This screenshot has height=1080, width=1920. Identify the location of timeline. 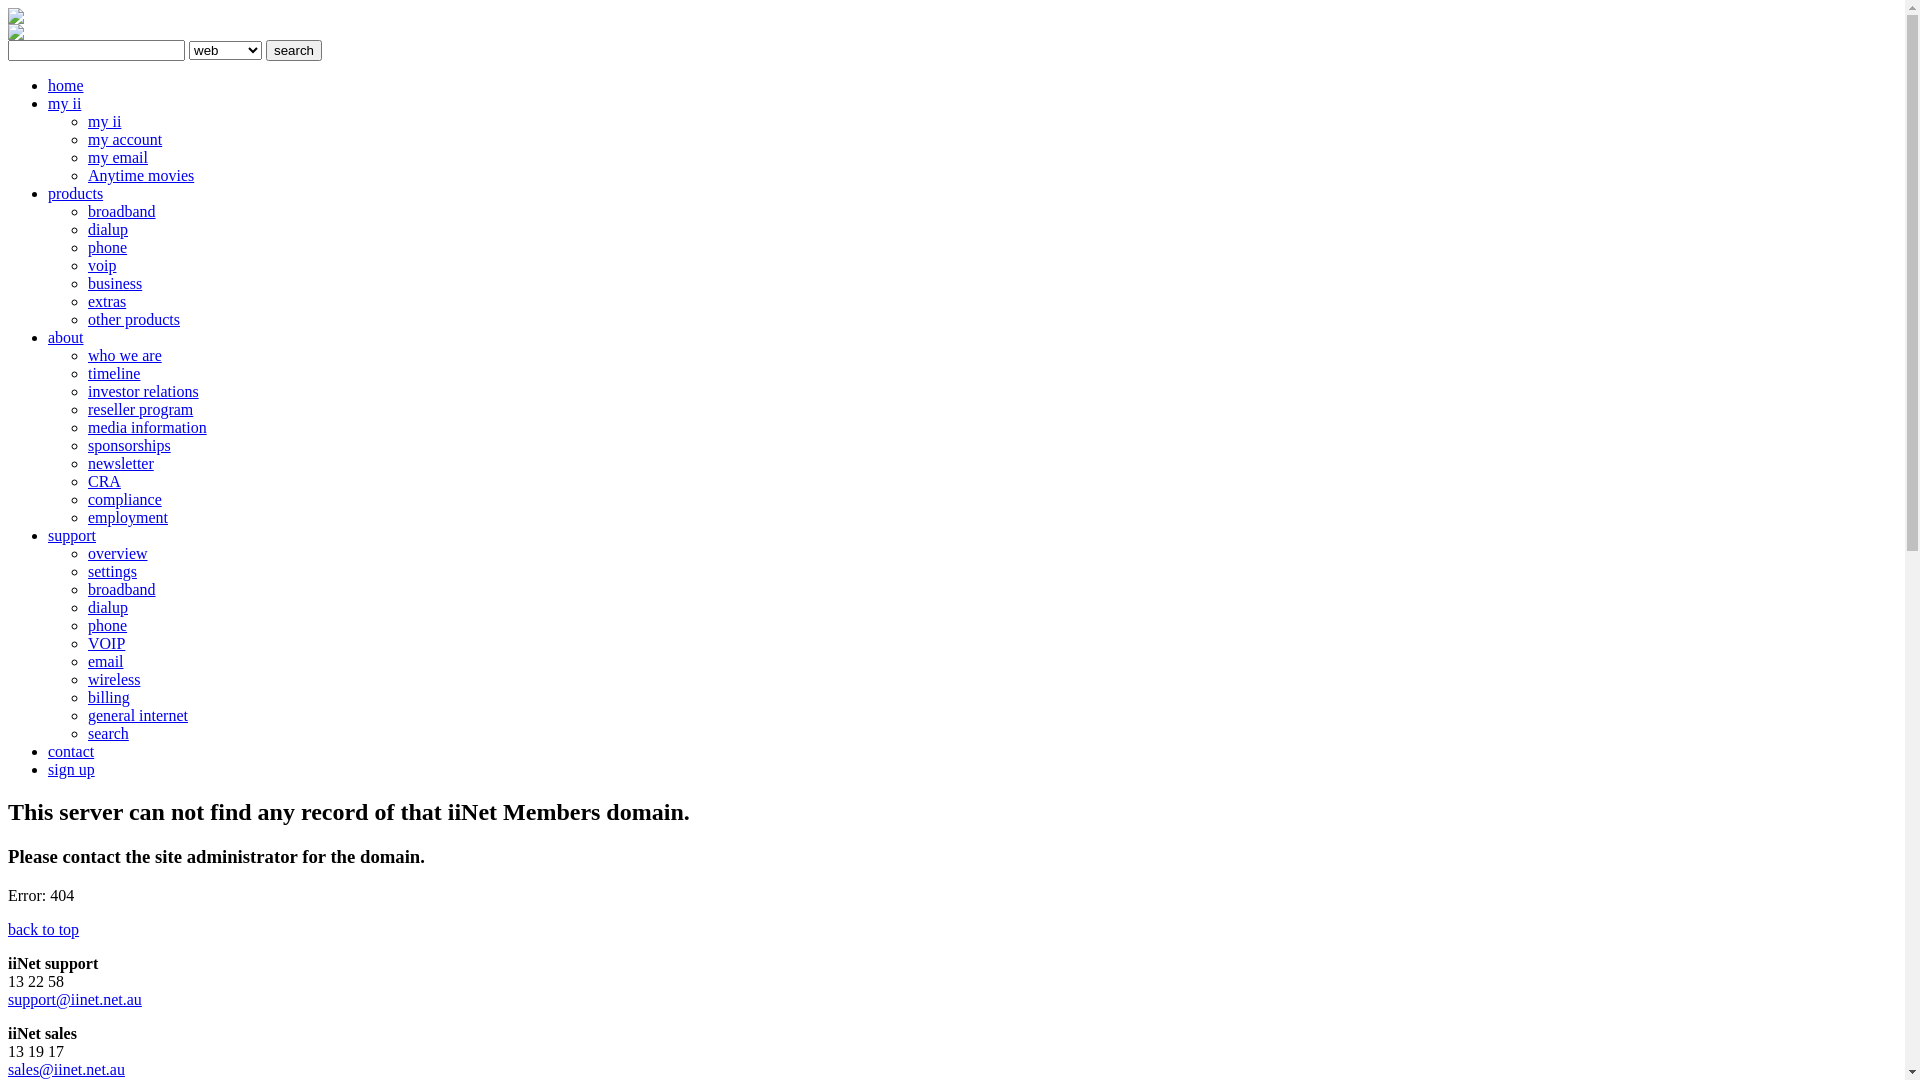
(114, 374).